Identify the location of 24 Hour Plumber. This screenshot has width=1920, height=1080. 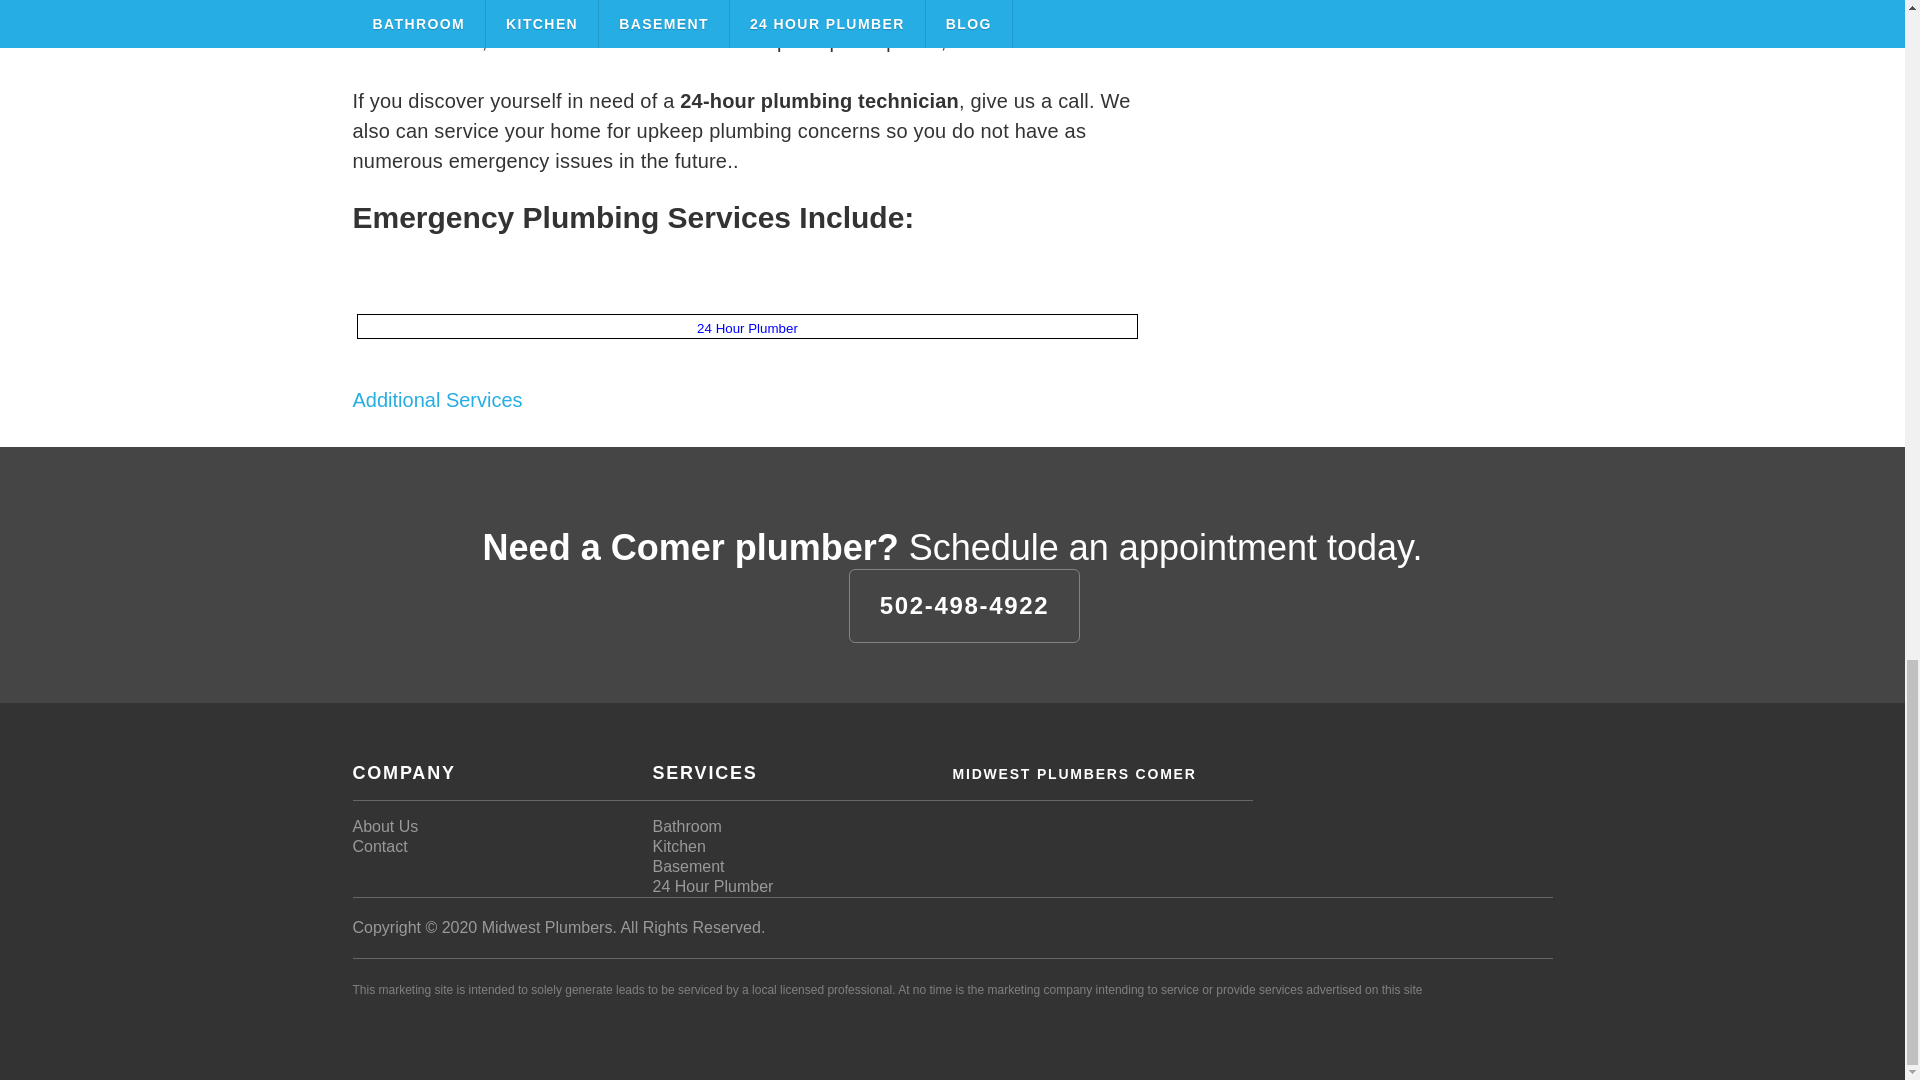
(712, 886).